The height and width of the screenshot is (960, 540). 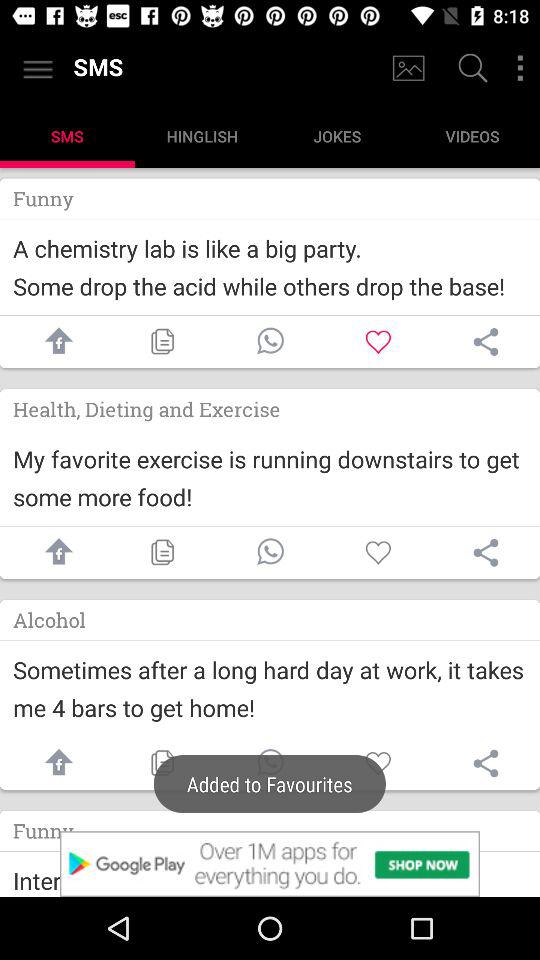 I want to click on view advertisement in new app, so click(x=270, y=864).